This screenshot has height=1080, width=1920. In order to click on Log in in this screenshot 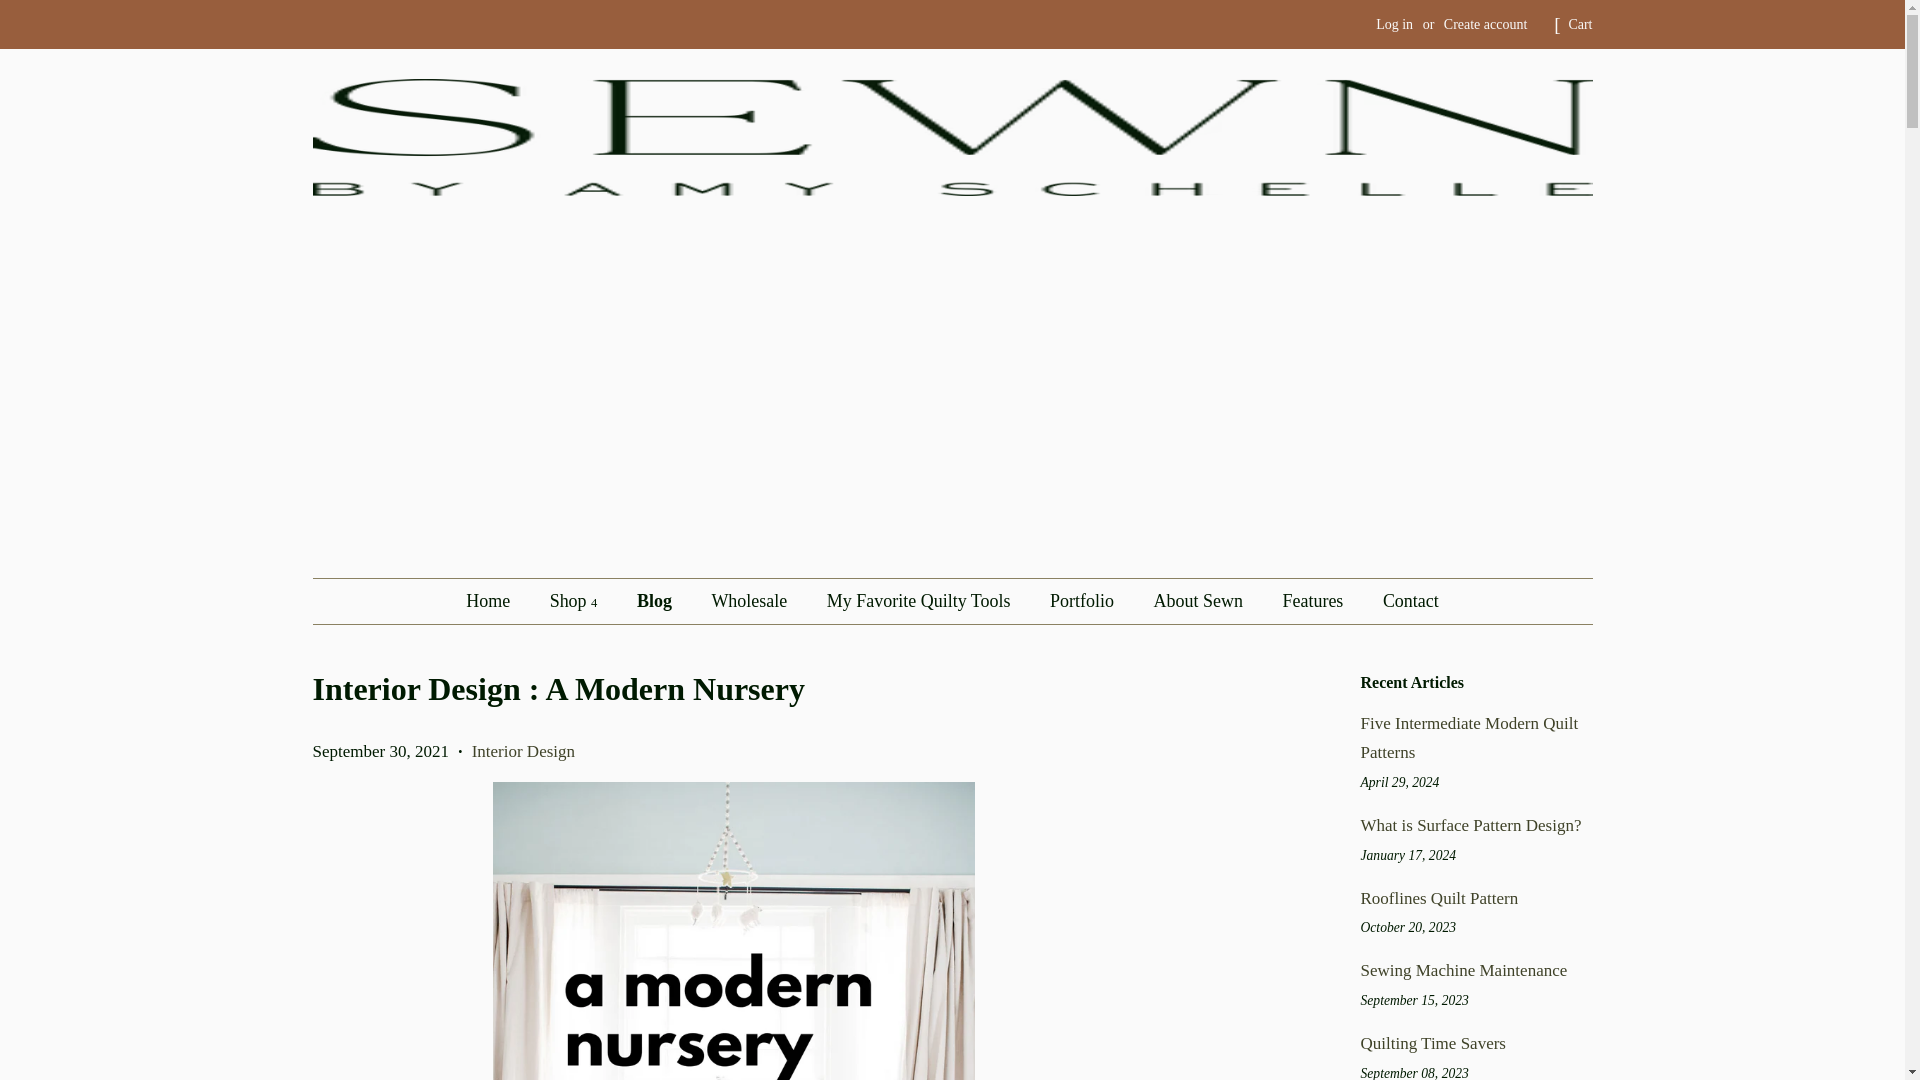, I will do `click(1394, 24)`.